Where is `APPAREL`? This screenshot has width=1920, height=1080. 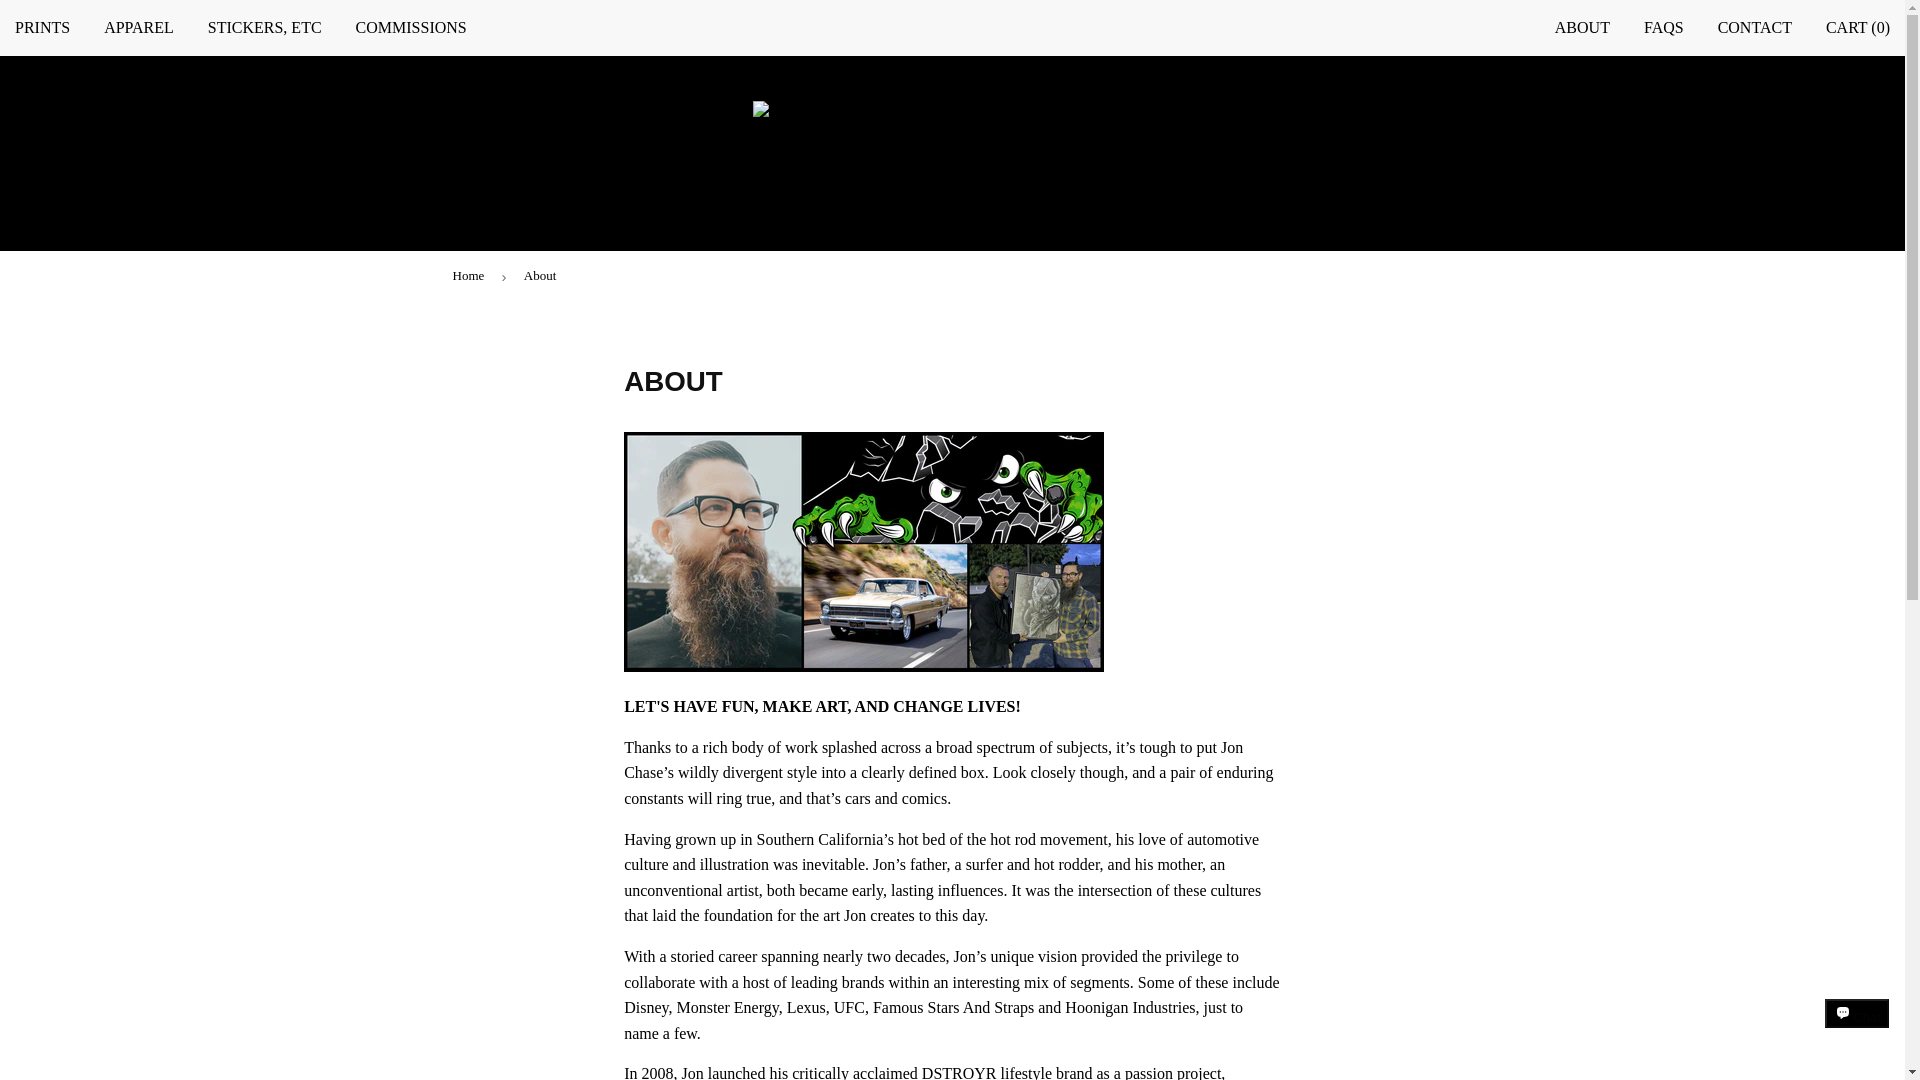
APPAREL is located at coordinates (138, 28).